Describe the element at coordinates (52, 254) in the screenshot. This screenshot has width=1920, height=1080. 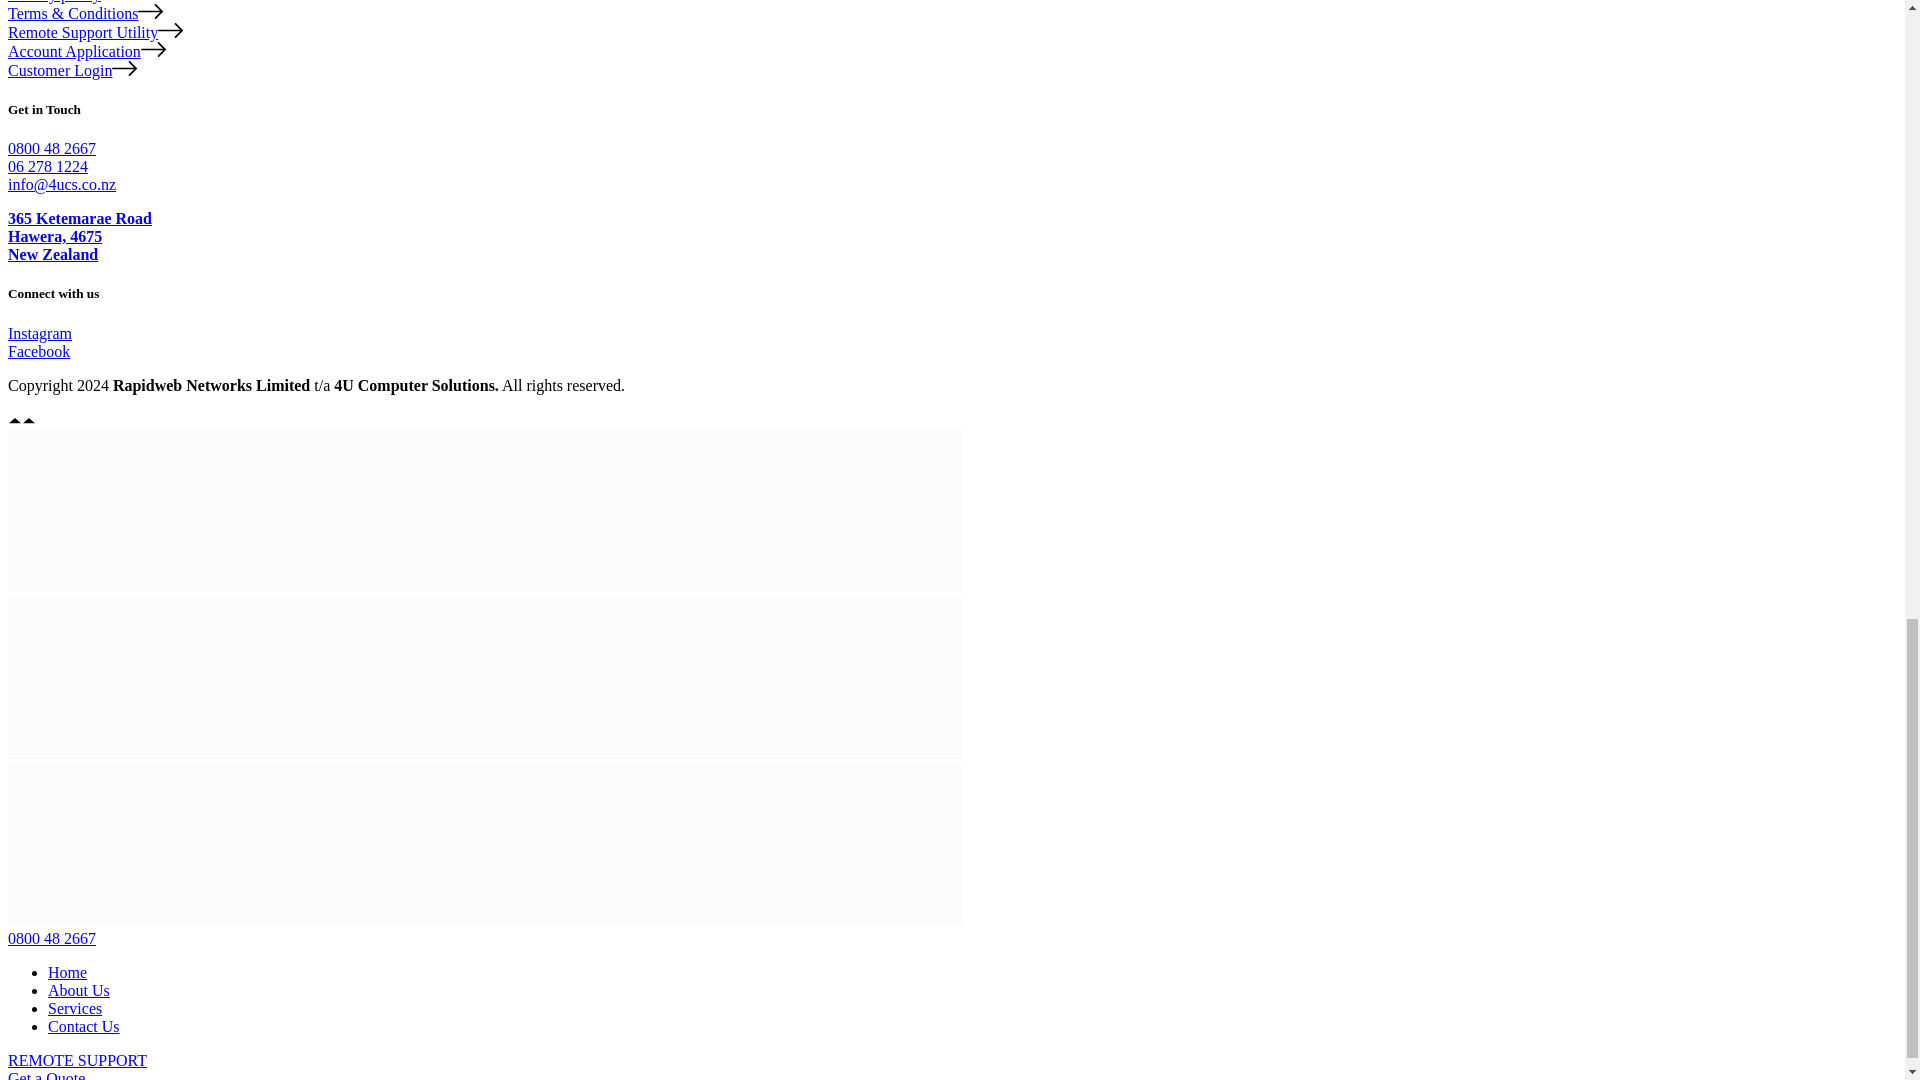
I see `New Zealand` at that location.